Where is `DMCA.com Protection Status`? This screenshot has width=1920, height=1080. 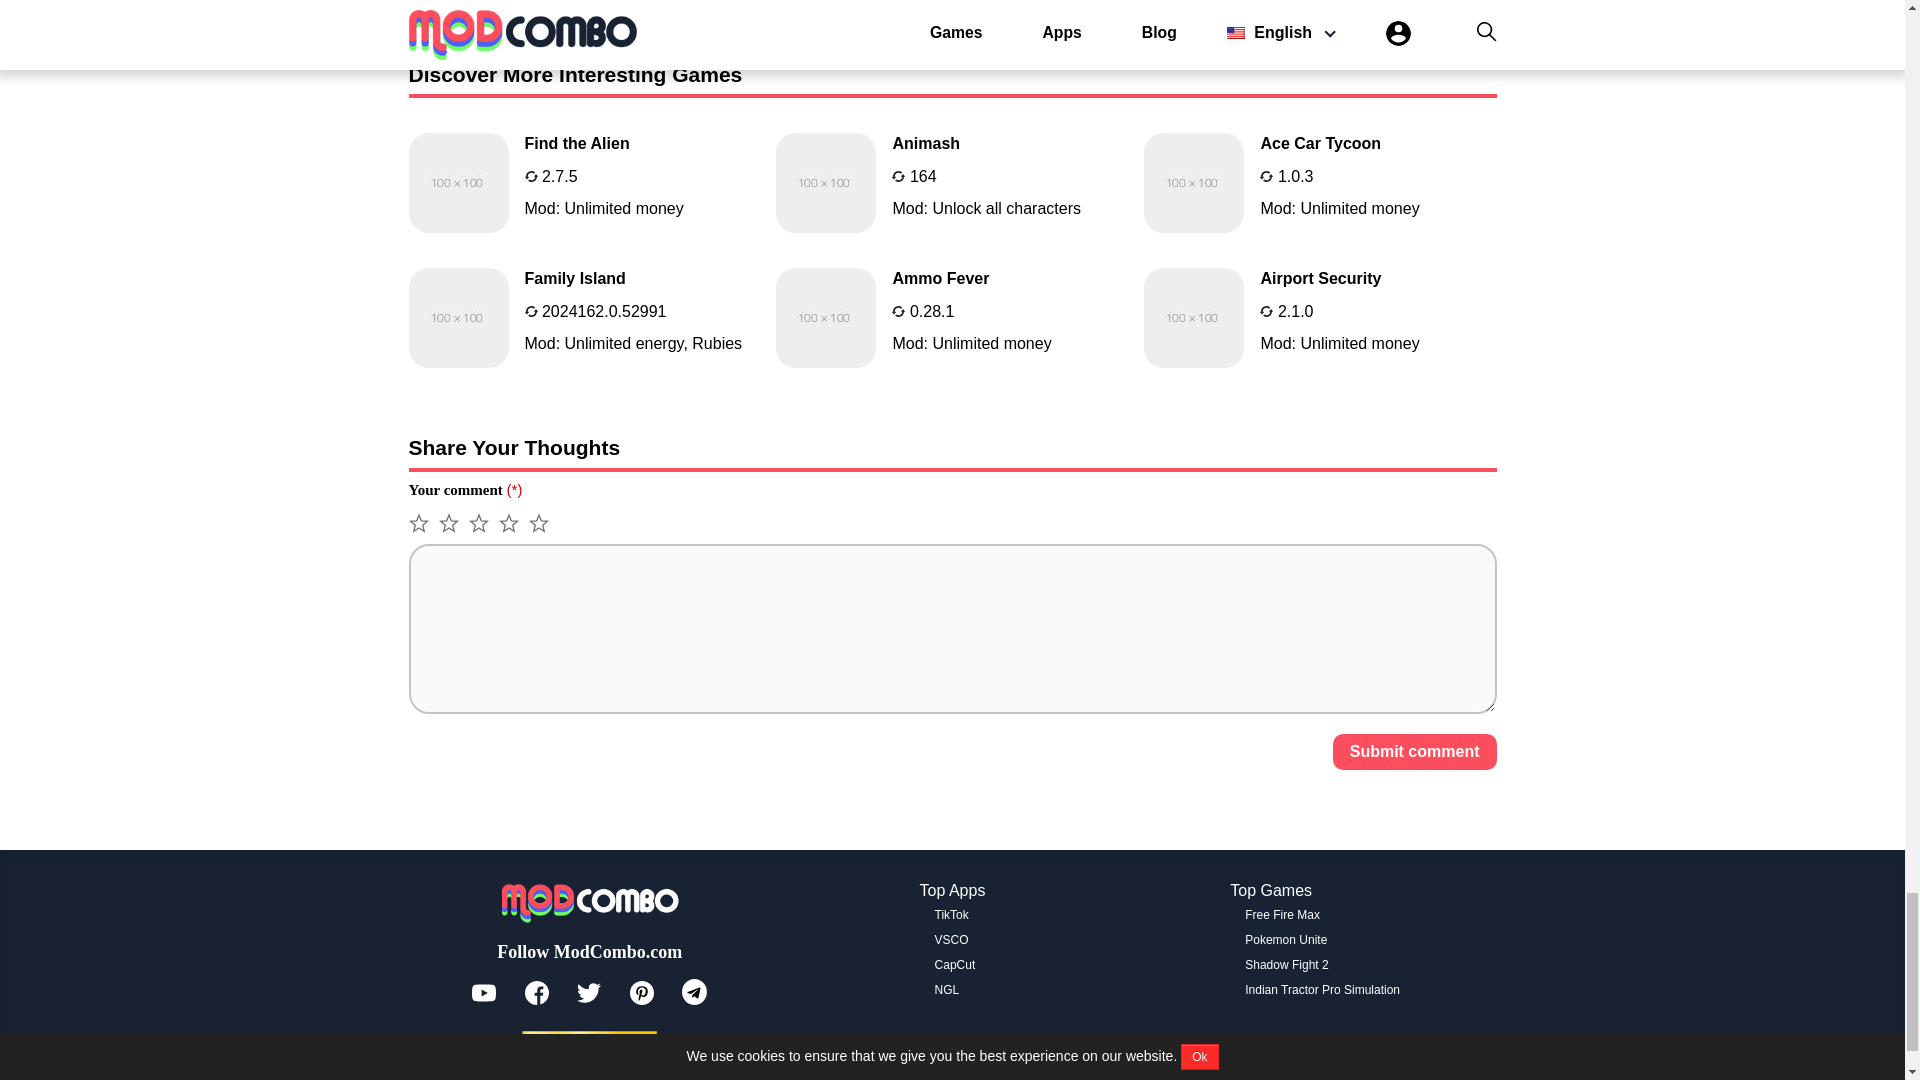
DMCA.com Protection Status is located at coordinates (1286, 964).